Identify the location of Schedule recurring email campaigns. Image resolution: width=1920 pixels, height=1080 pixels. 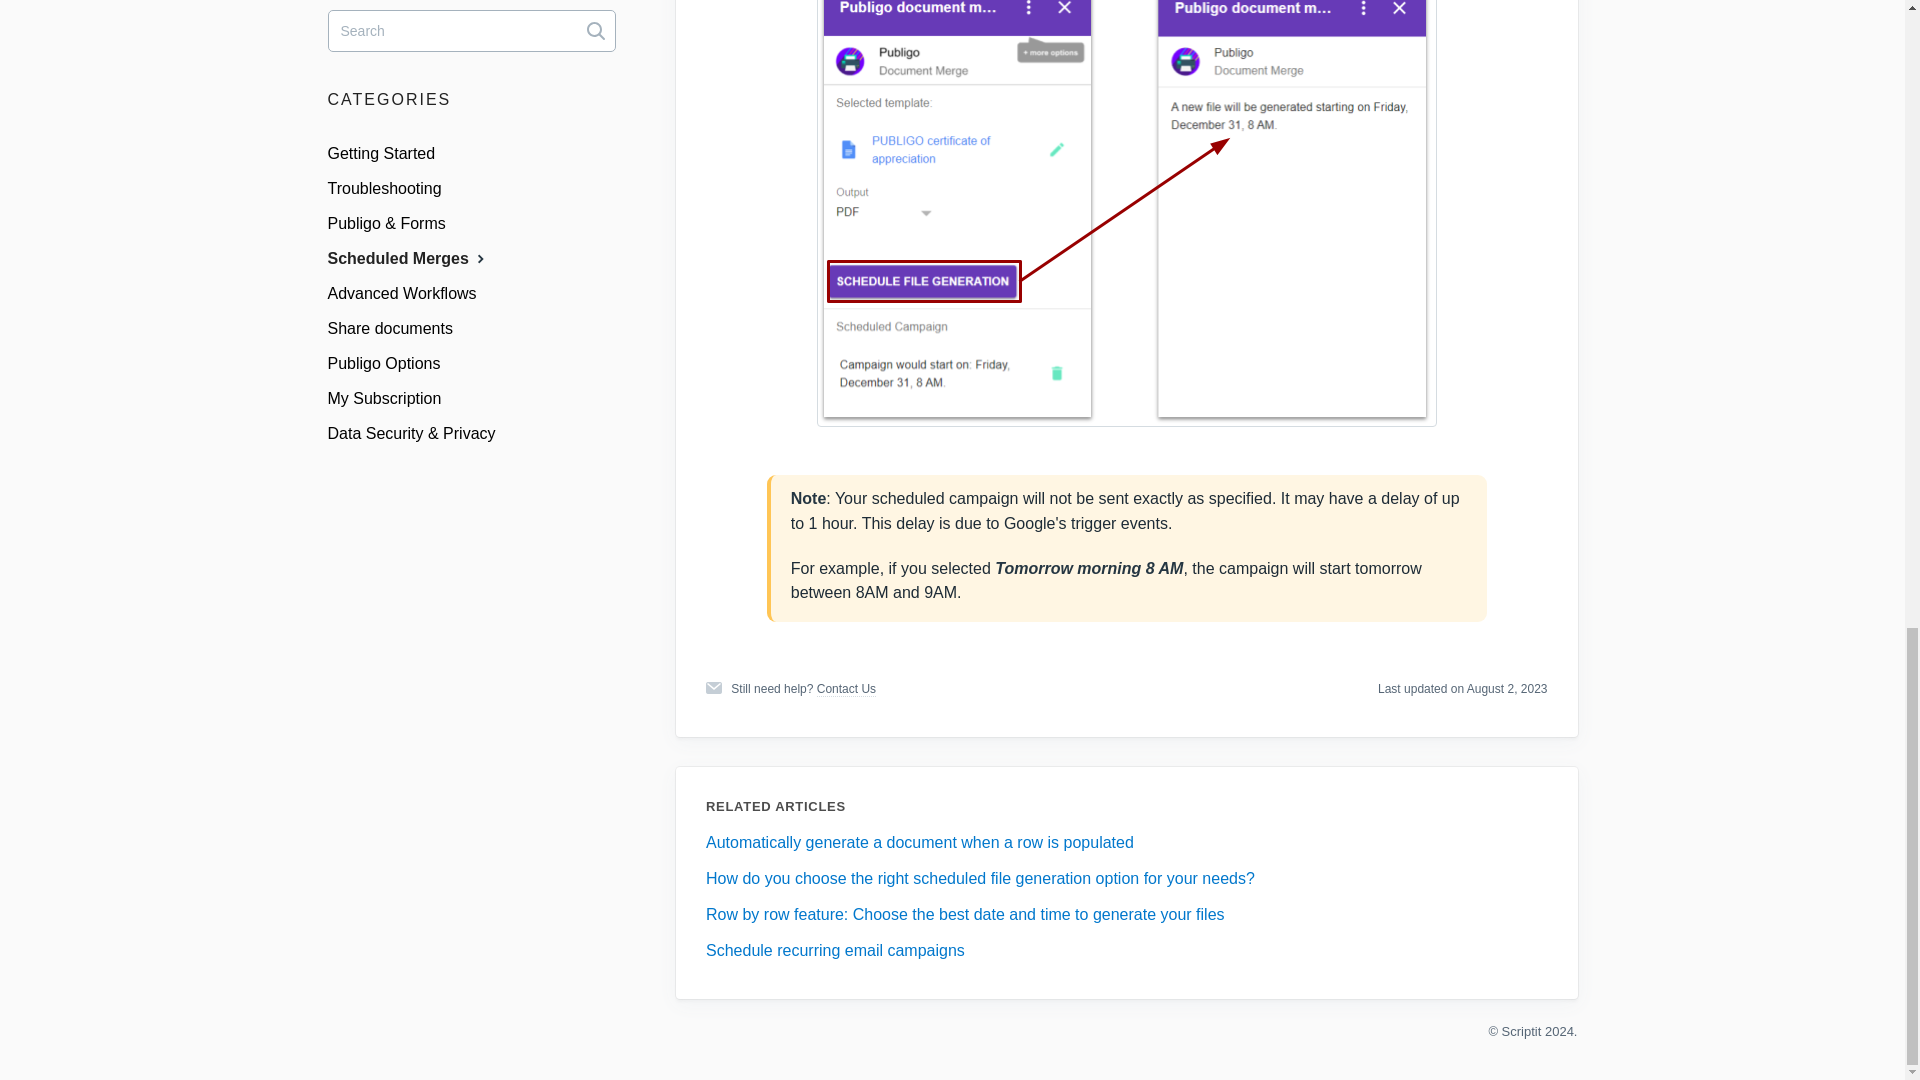
(836, 950).